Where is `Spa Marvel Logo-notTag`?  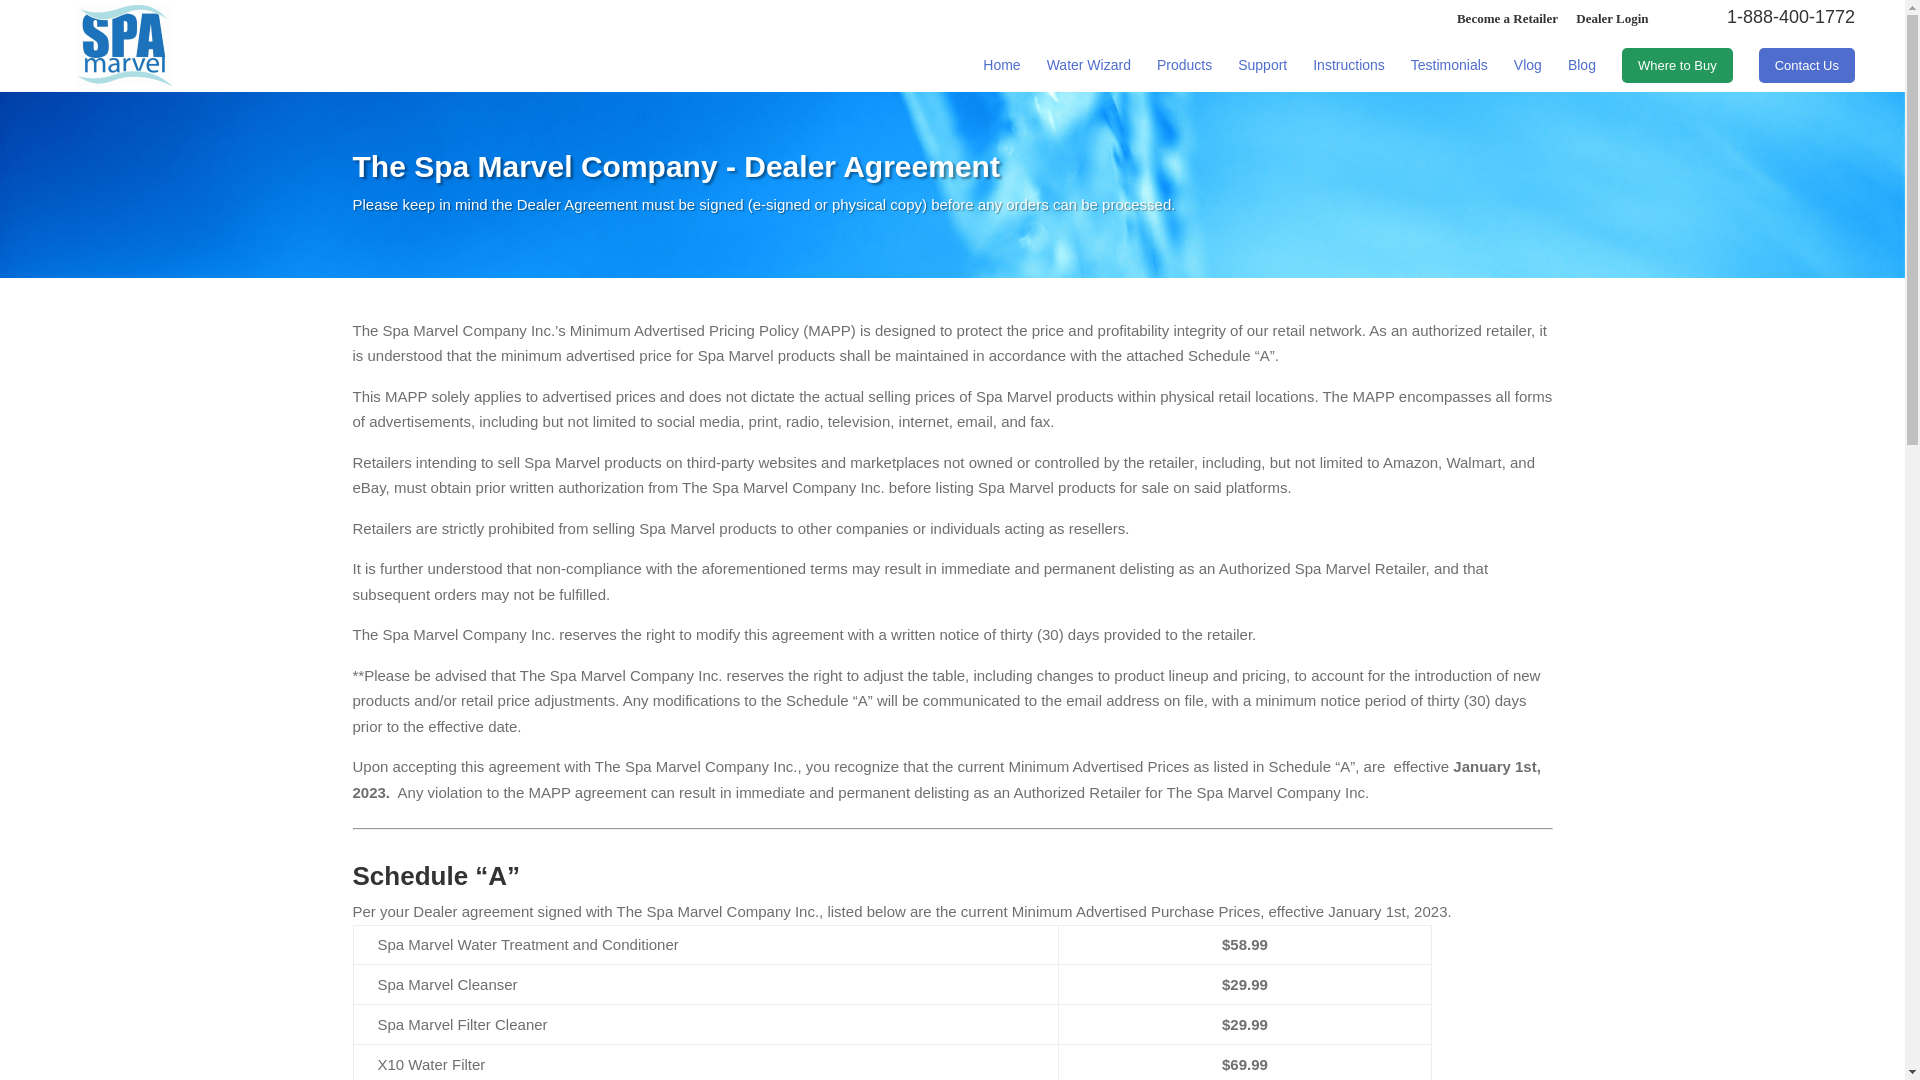 Spa Marvel Logo-notTag is located at coordinates (124, 46).